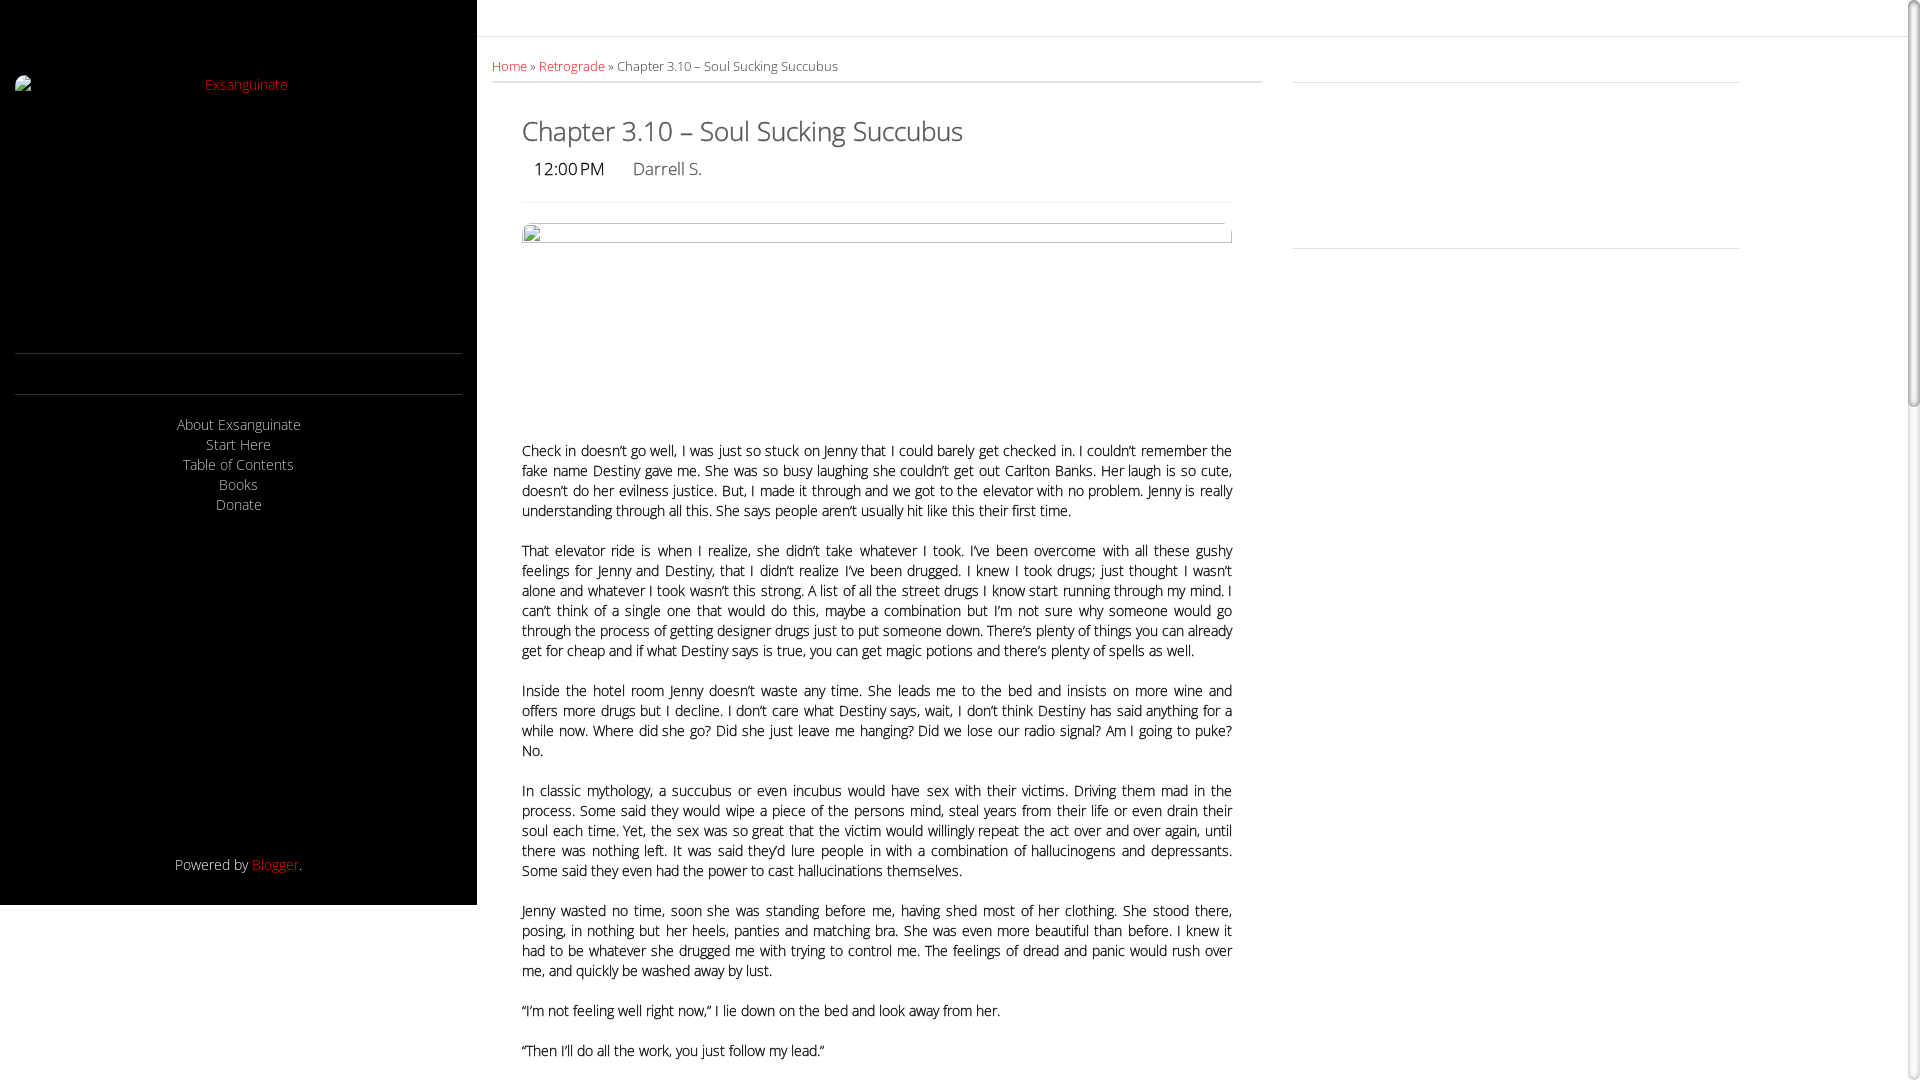  I want to click on Donate, so click(238, 505).